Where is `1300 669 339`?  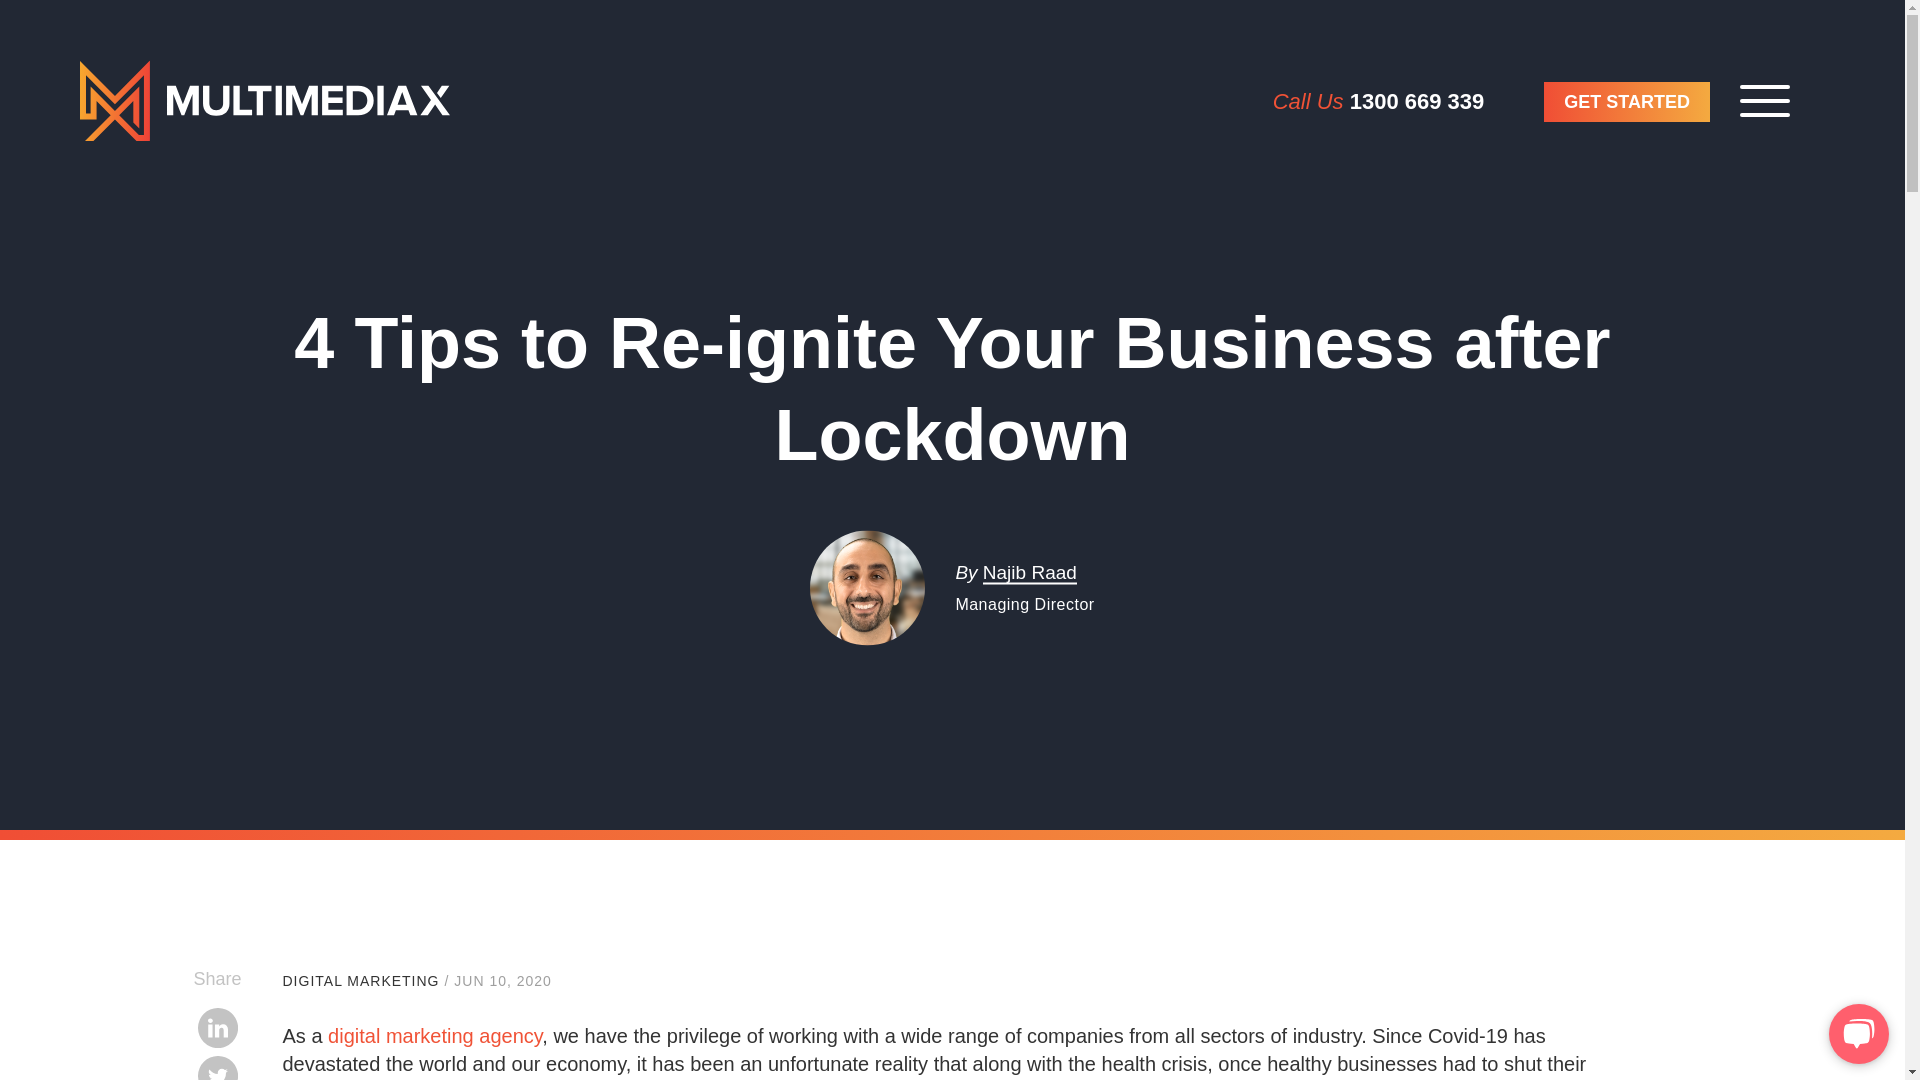
1300 669 339 is located at coordinates (1416, 101).